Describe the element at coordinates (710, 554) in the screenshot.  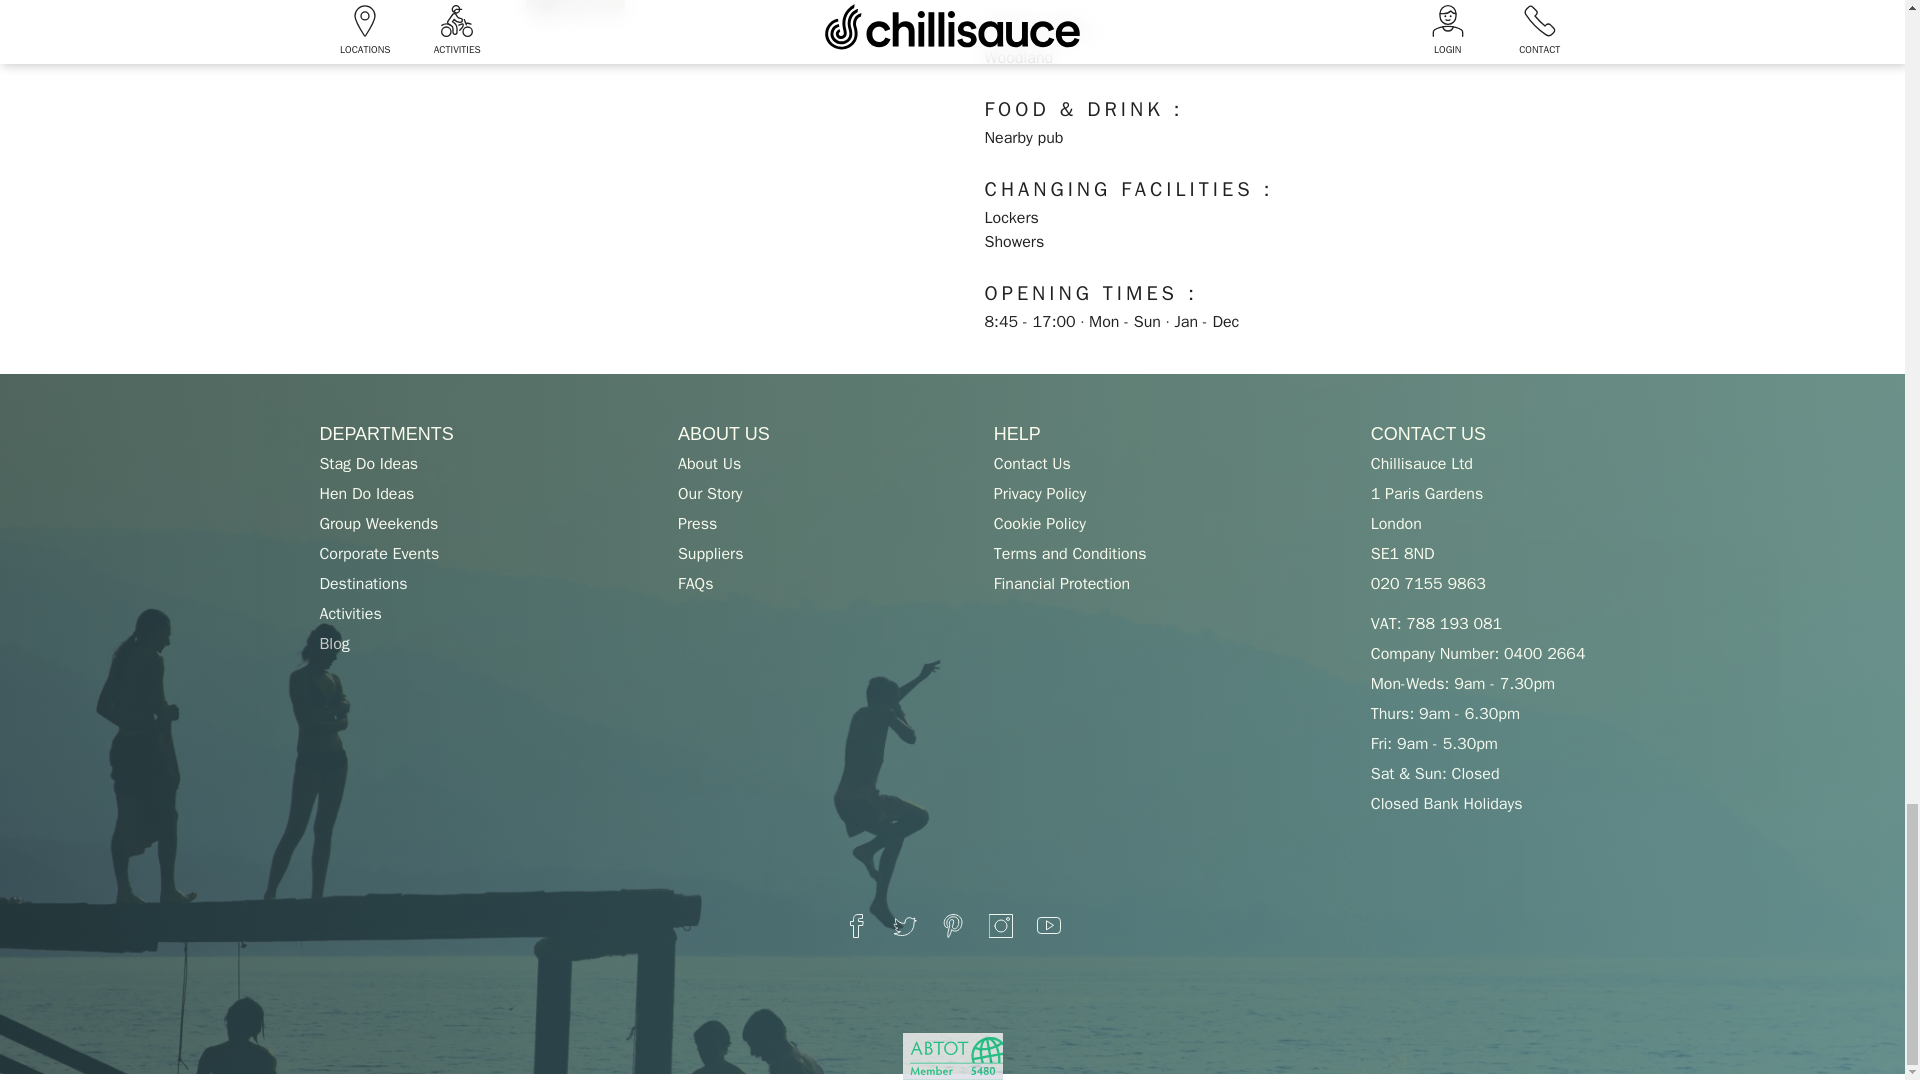
I see `Suppliers` at that location.